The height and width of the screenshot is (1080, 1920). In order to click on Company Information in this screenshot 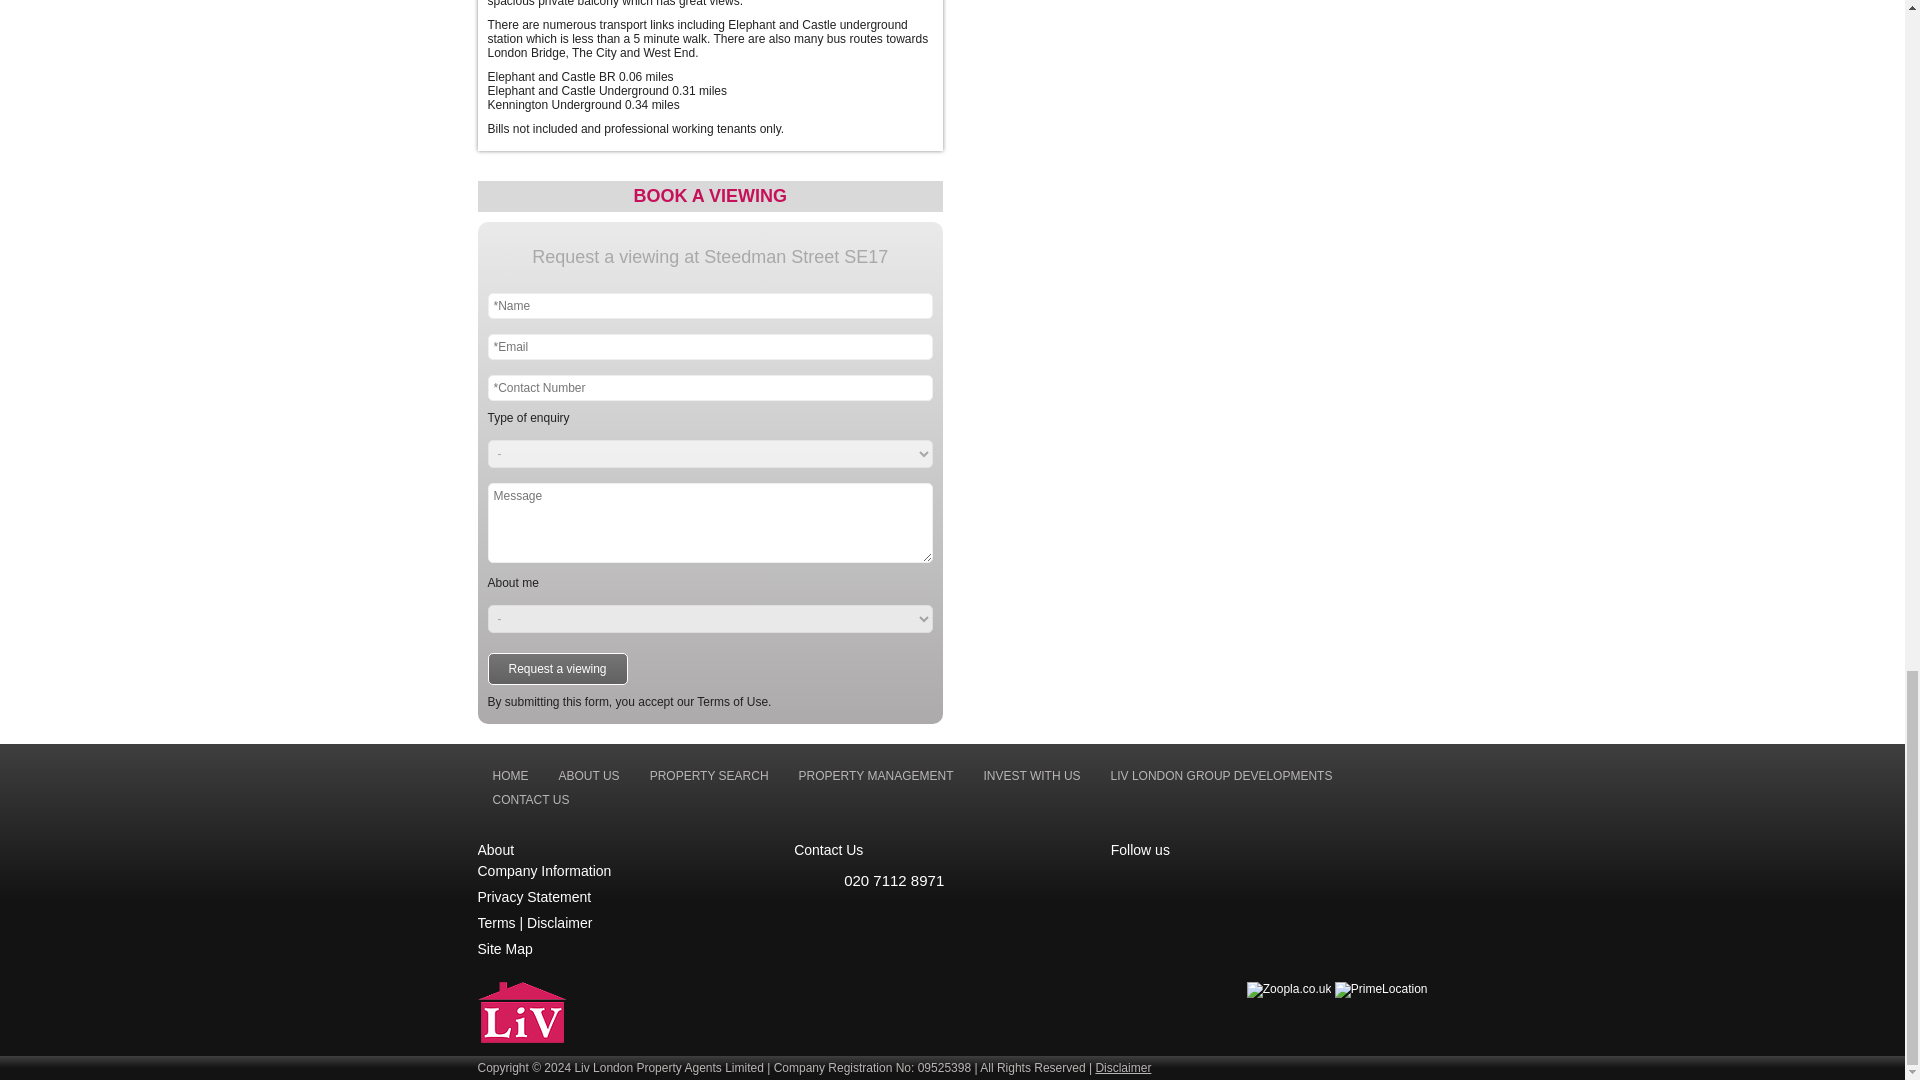, I will do `click(545, 870)`.